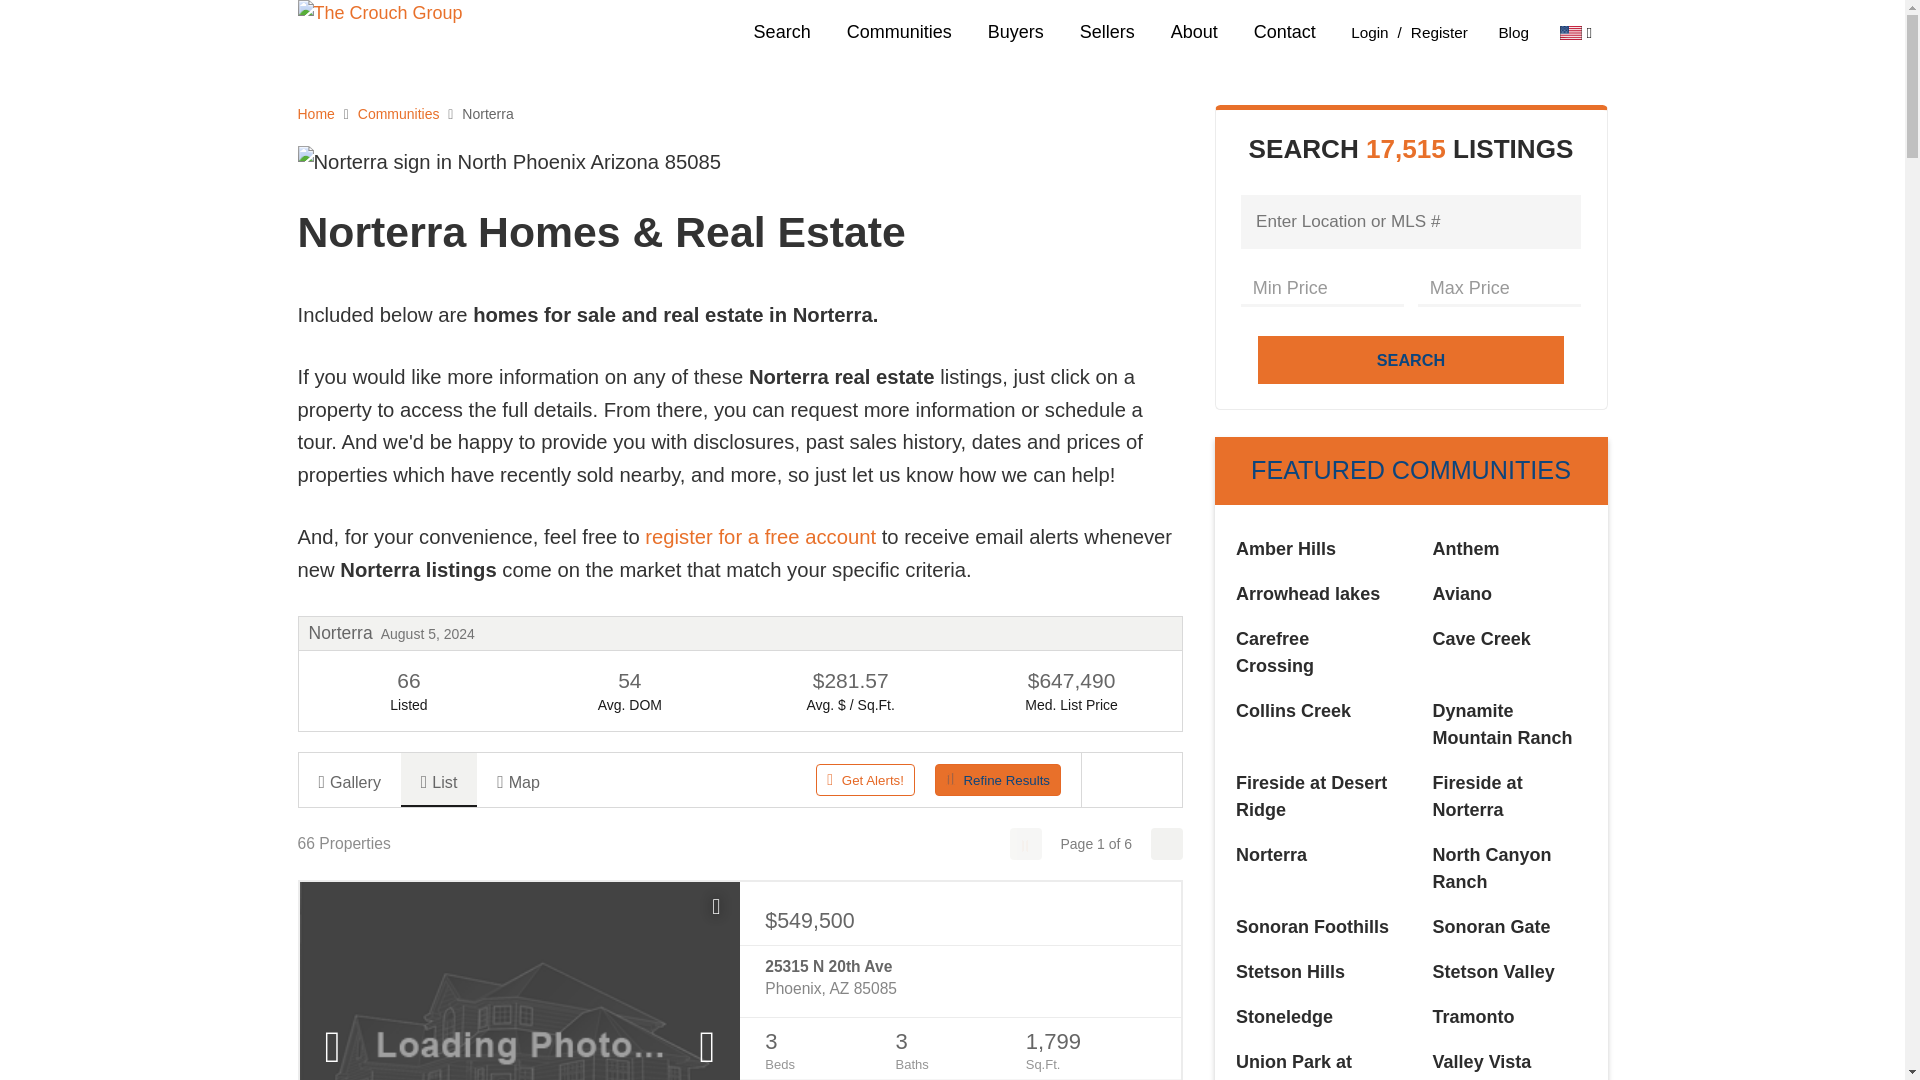 This screenshot has height=1080, width=1920. What do you see at coordinates (1107, 32) in the screenshot?
I see `Sellers` at bounding box center [1107, 32].